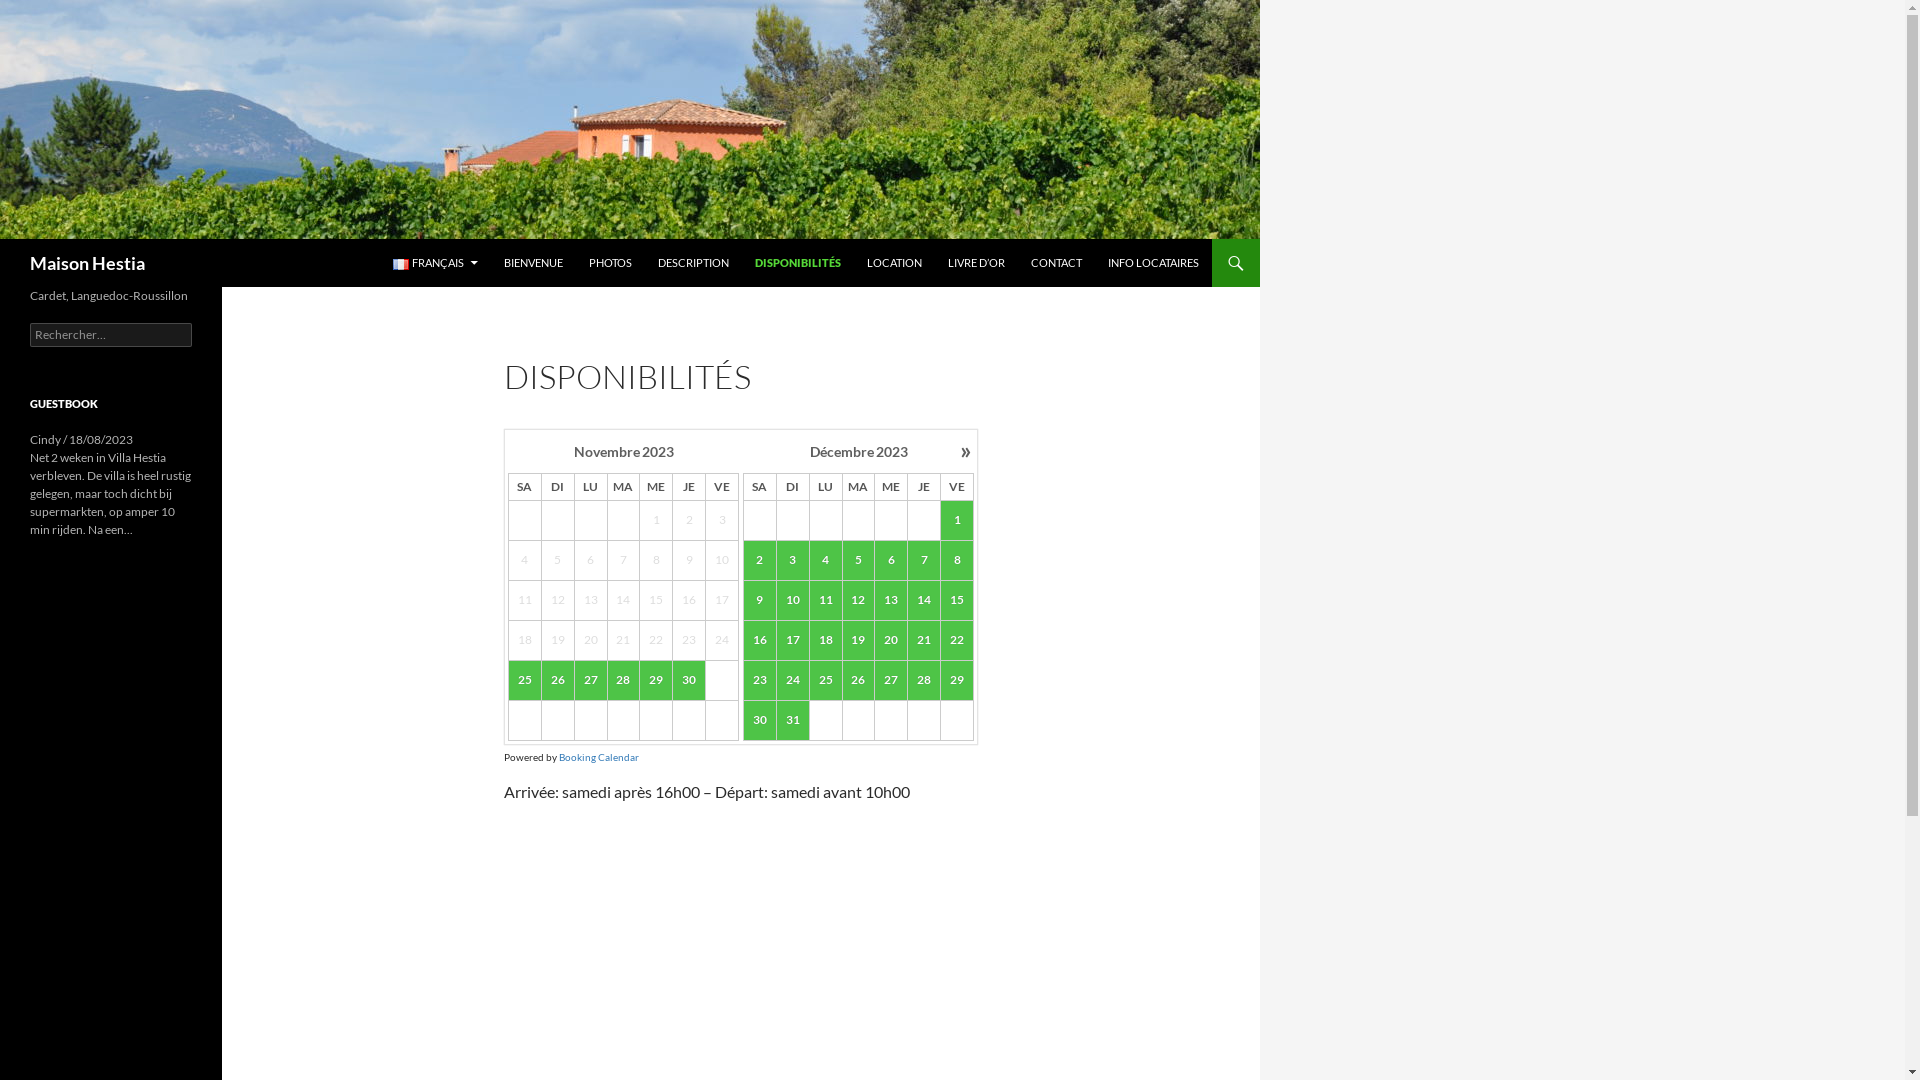 This screenshot has width=1920, height=1080. What do you see at coordinates (956, 520) in the screenshot?
I see `1` at bounding box center [956, 520].